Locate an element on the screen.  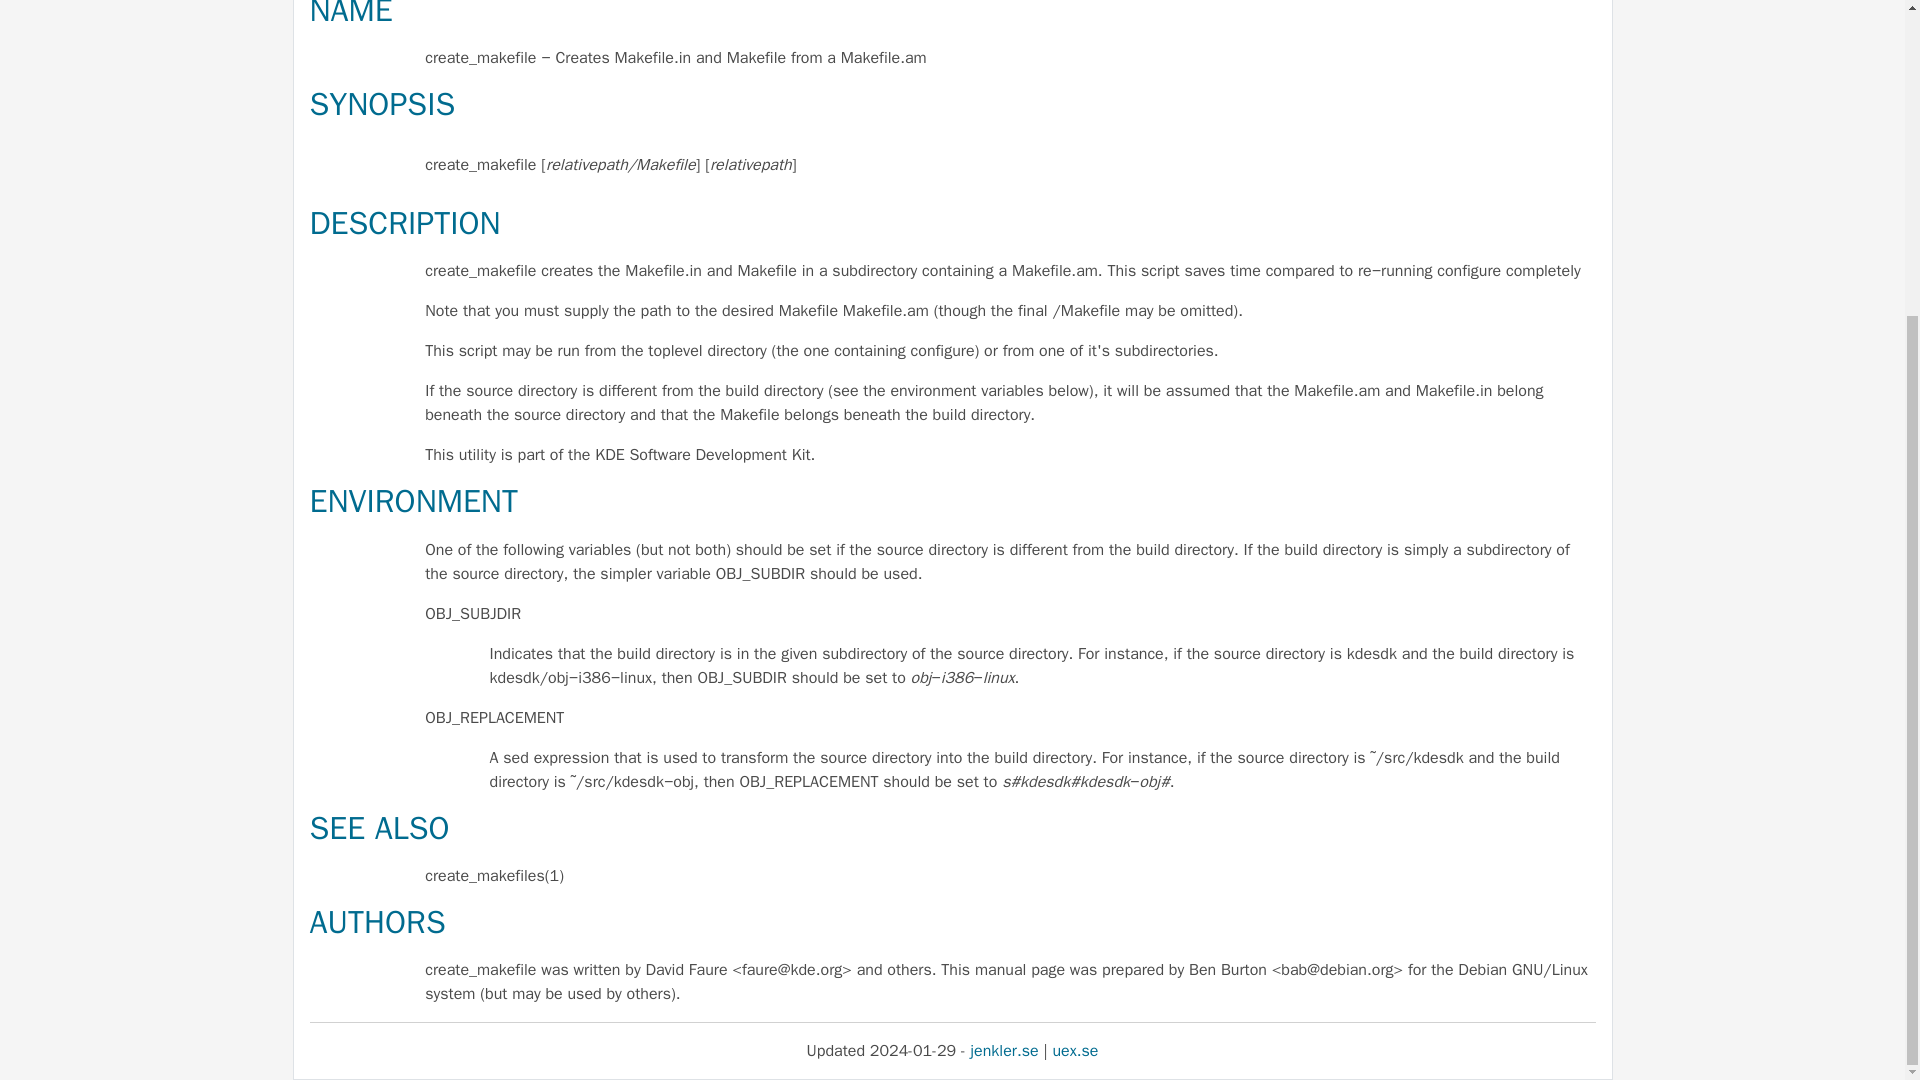
Jenkler IT AB is located at coordinates (1004, 1050).